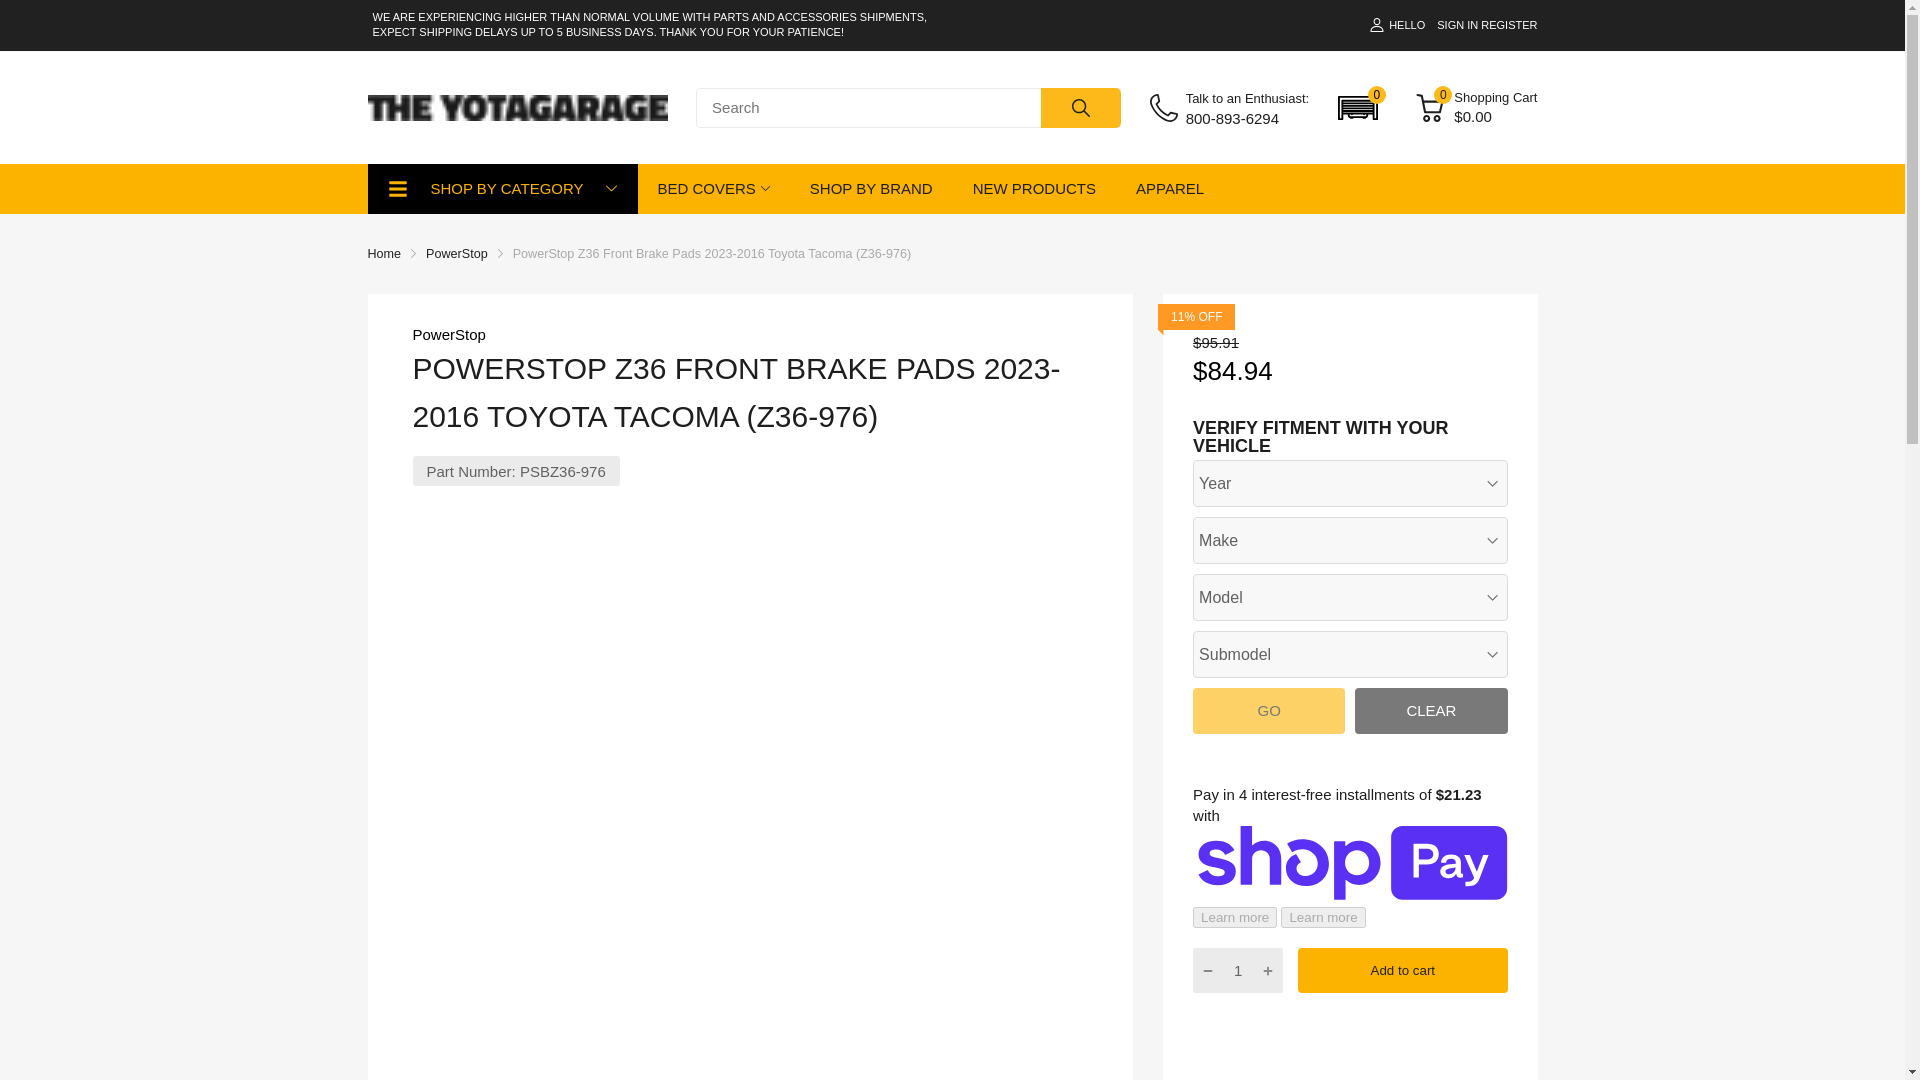 Image resolution: width=1920 pixels, height=1080 pixels. What do you see at coordinates (872, 188) in the screenshot?
I see `SHOP BY BRAND` at bounding box center [872, 188].